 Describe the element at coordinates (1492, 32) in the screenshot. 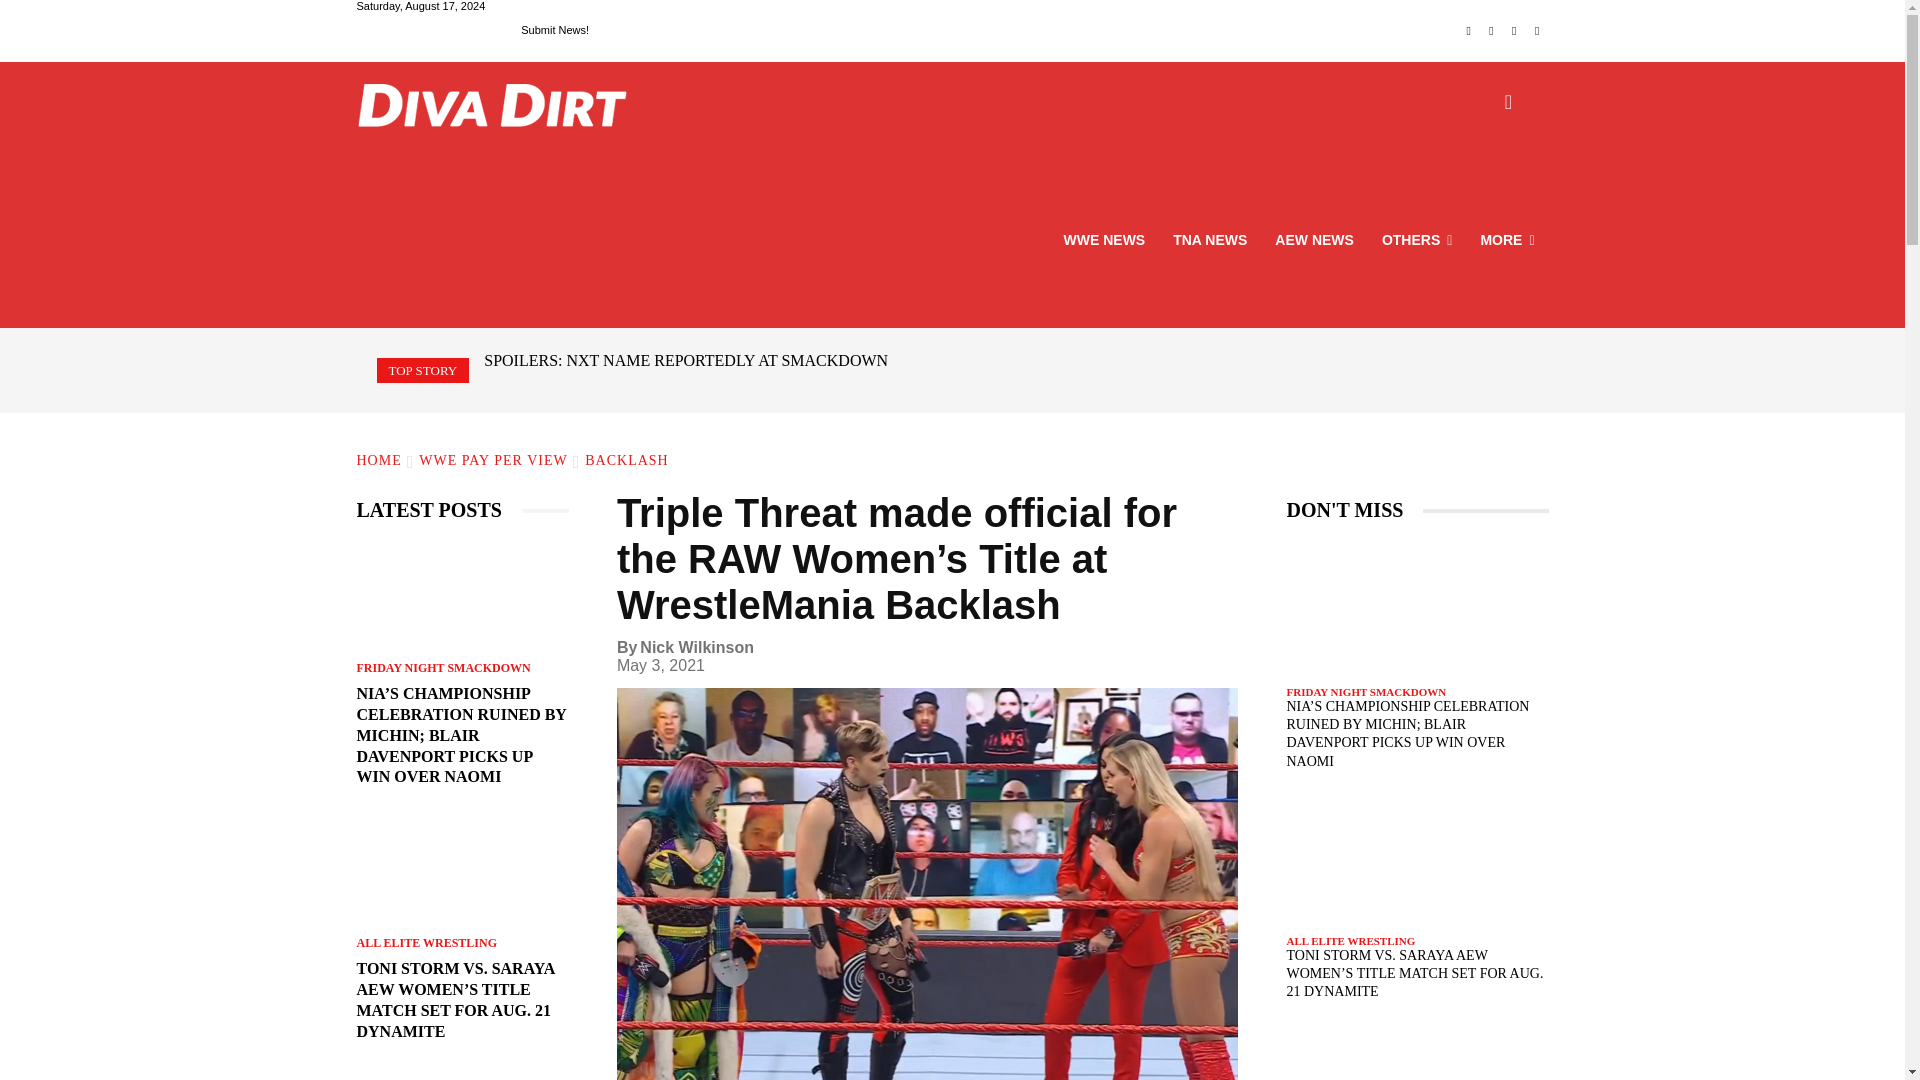

I see `Instagram` at that location.